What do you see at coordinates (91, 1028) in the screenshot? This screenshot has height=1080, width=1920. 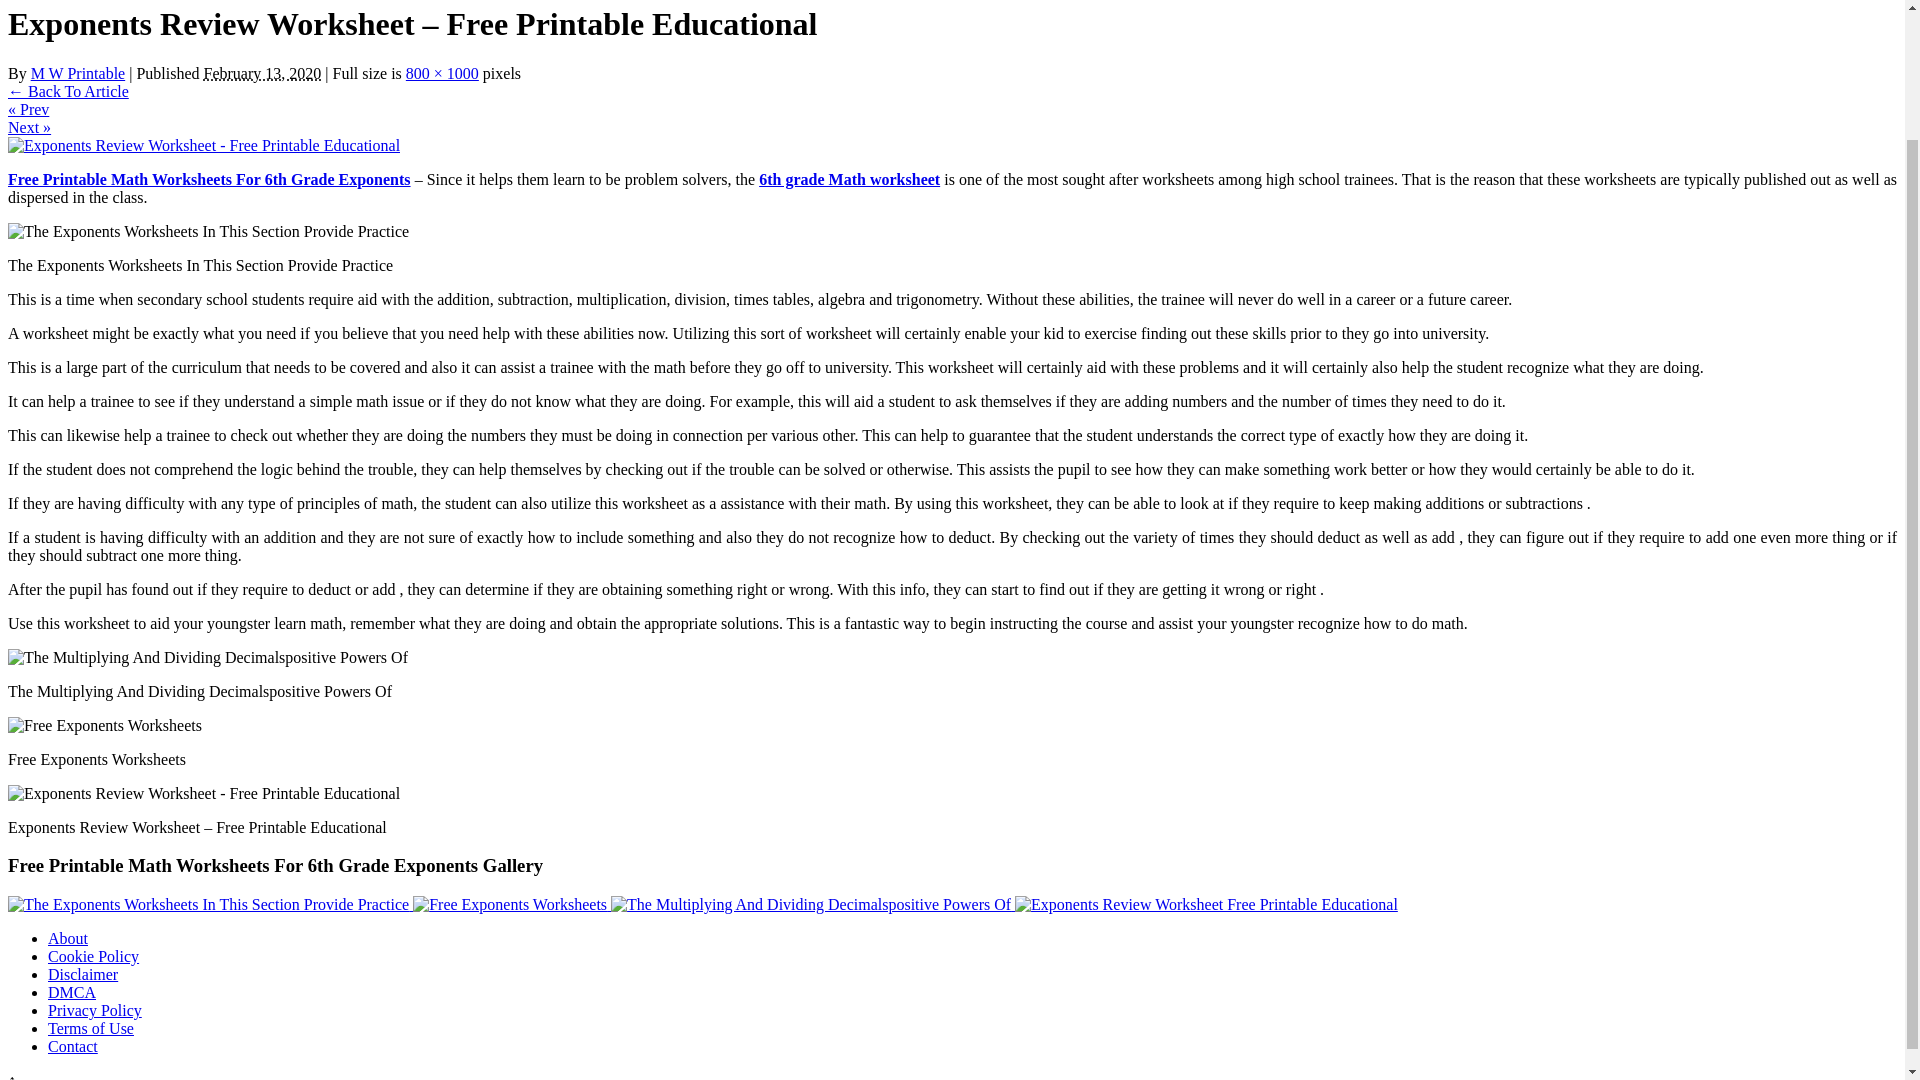 I see `Terms of Use` at bounding box center [91, 1028].